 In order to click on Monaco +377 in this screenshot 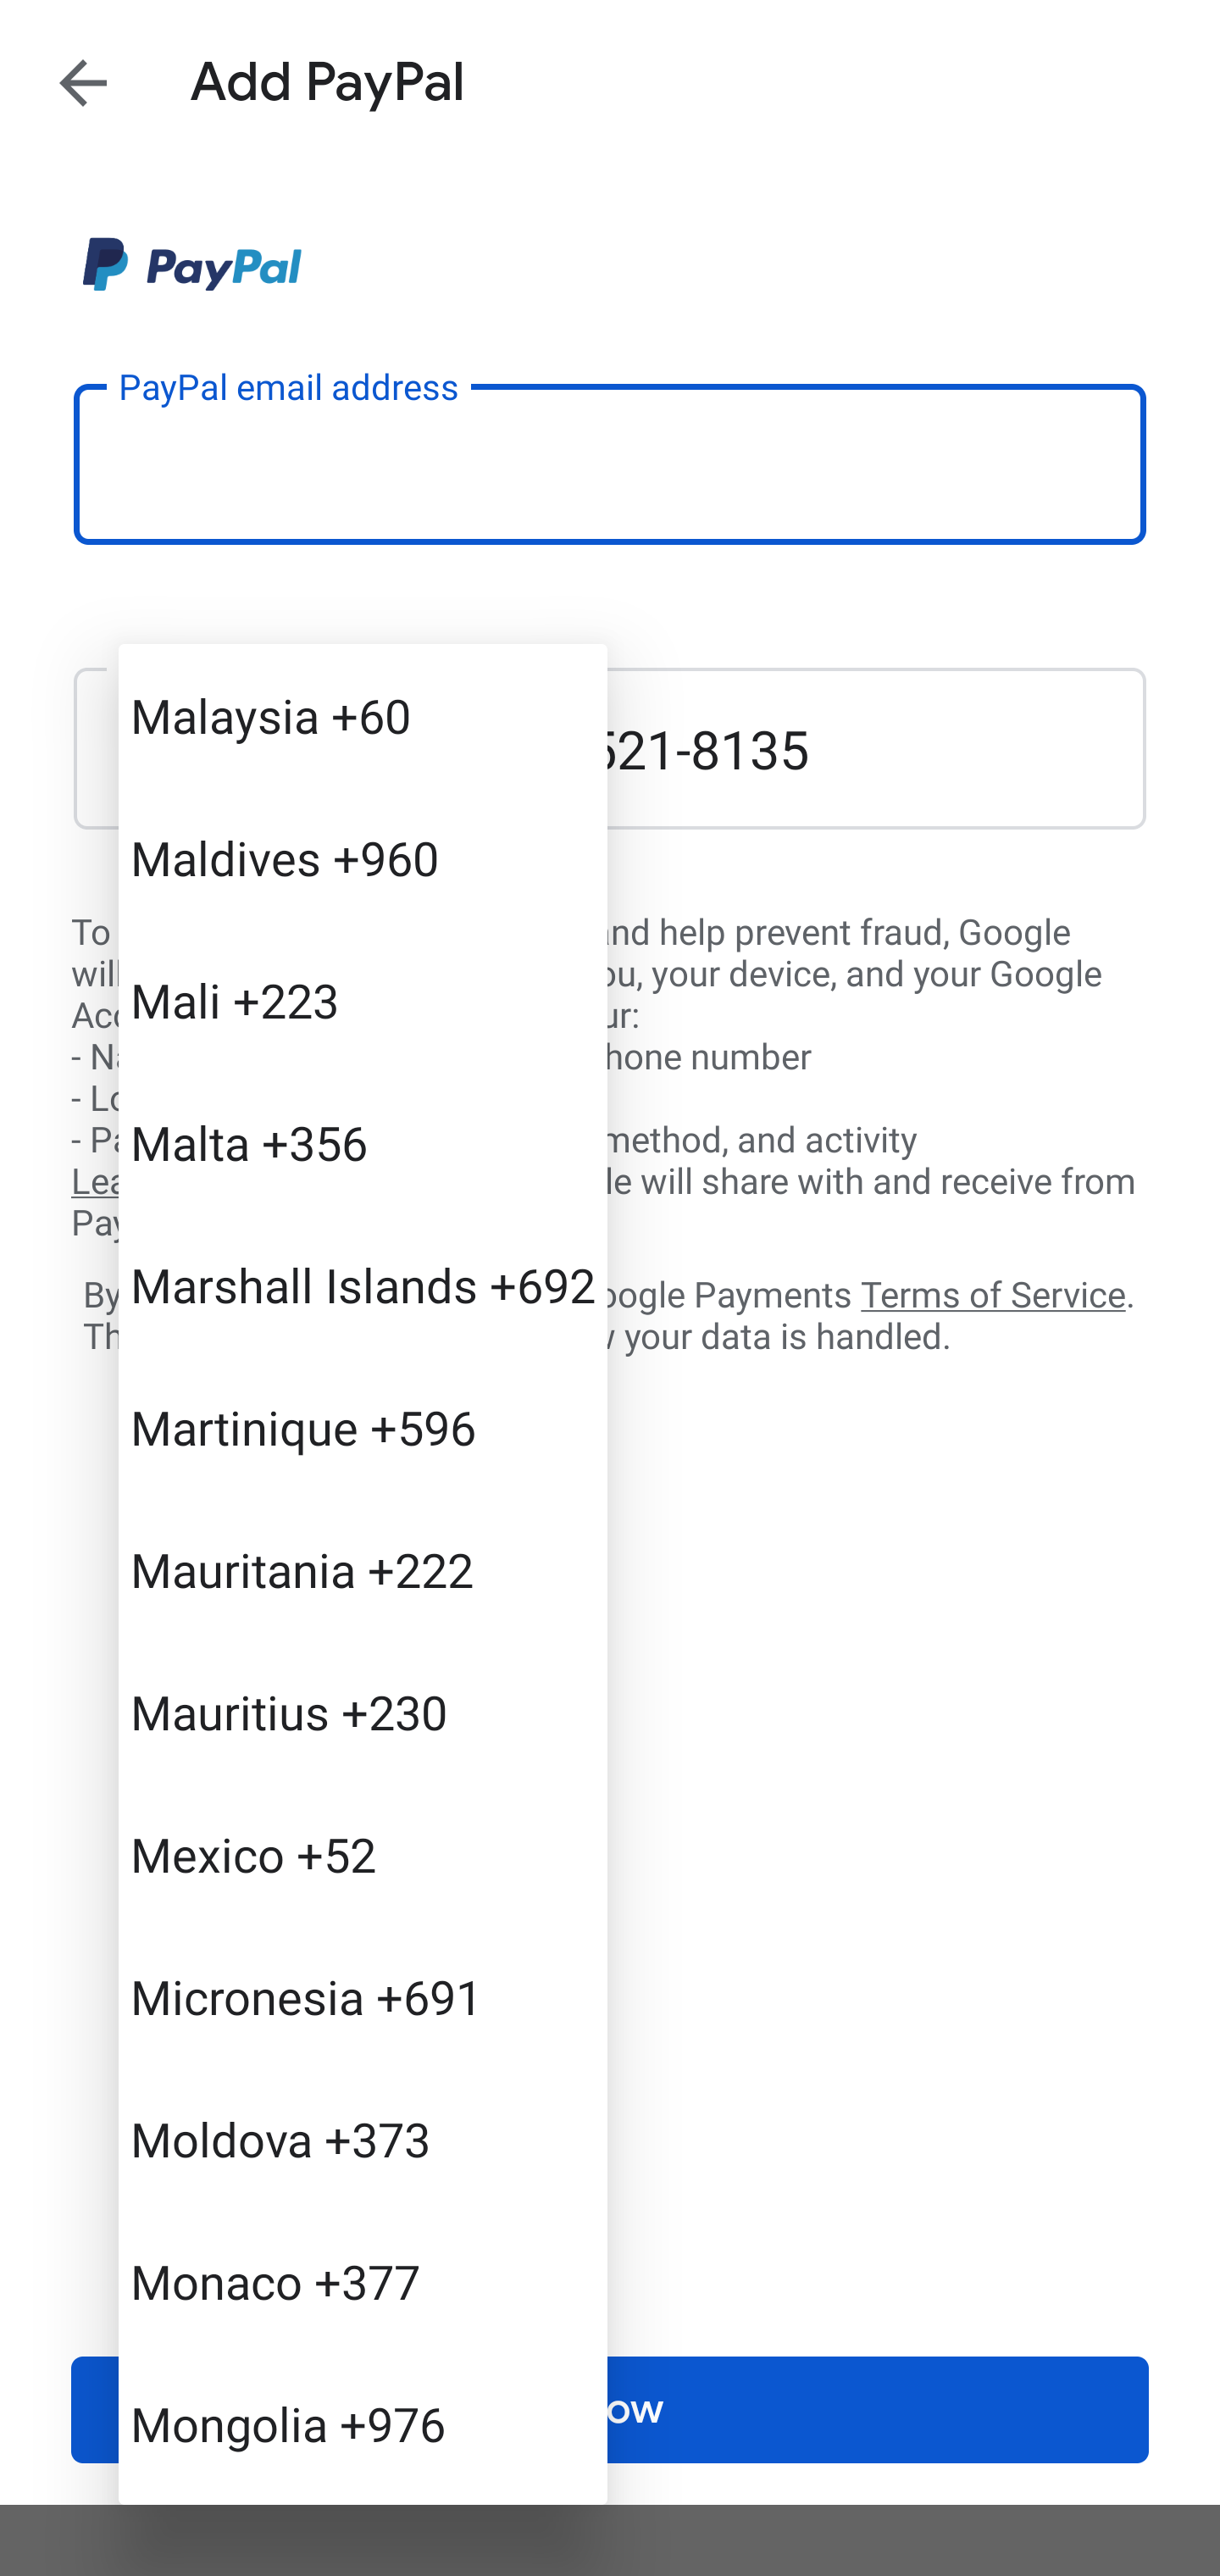, I will do `click(363, 2281)`.